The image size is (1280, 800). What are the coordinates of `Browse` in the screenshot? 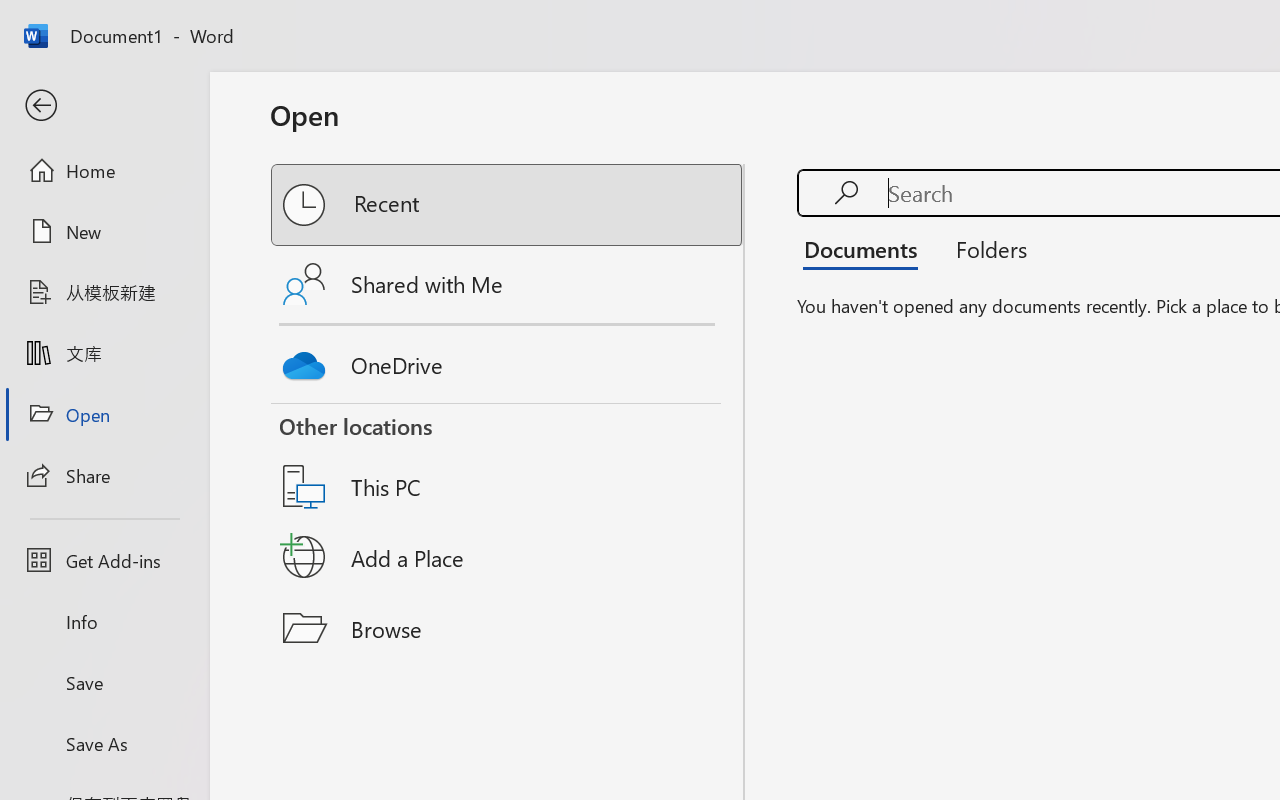 It's located at (508, 628).